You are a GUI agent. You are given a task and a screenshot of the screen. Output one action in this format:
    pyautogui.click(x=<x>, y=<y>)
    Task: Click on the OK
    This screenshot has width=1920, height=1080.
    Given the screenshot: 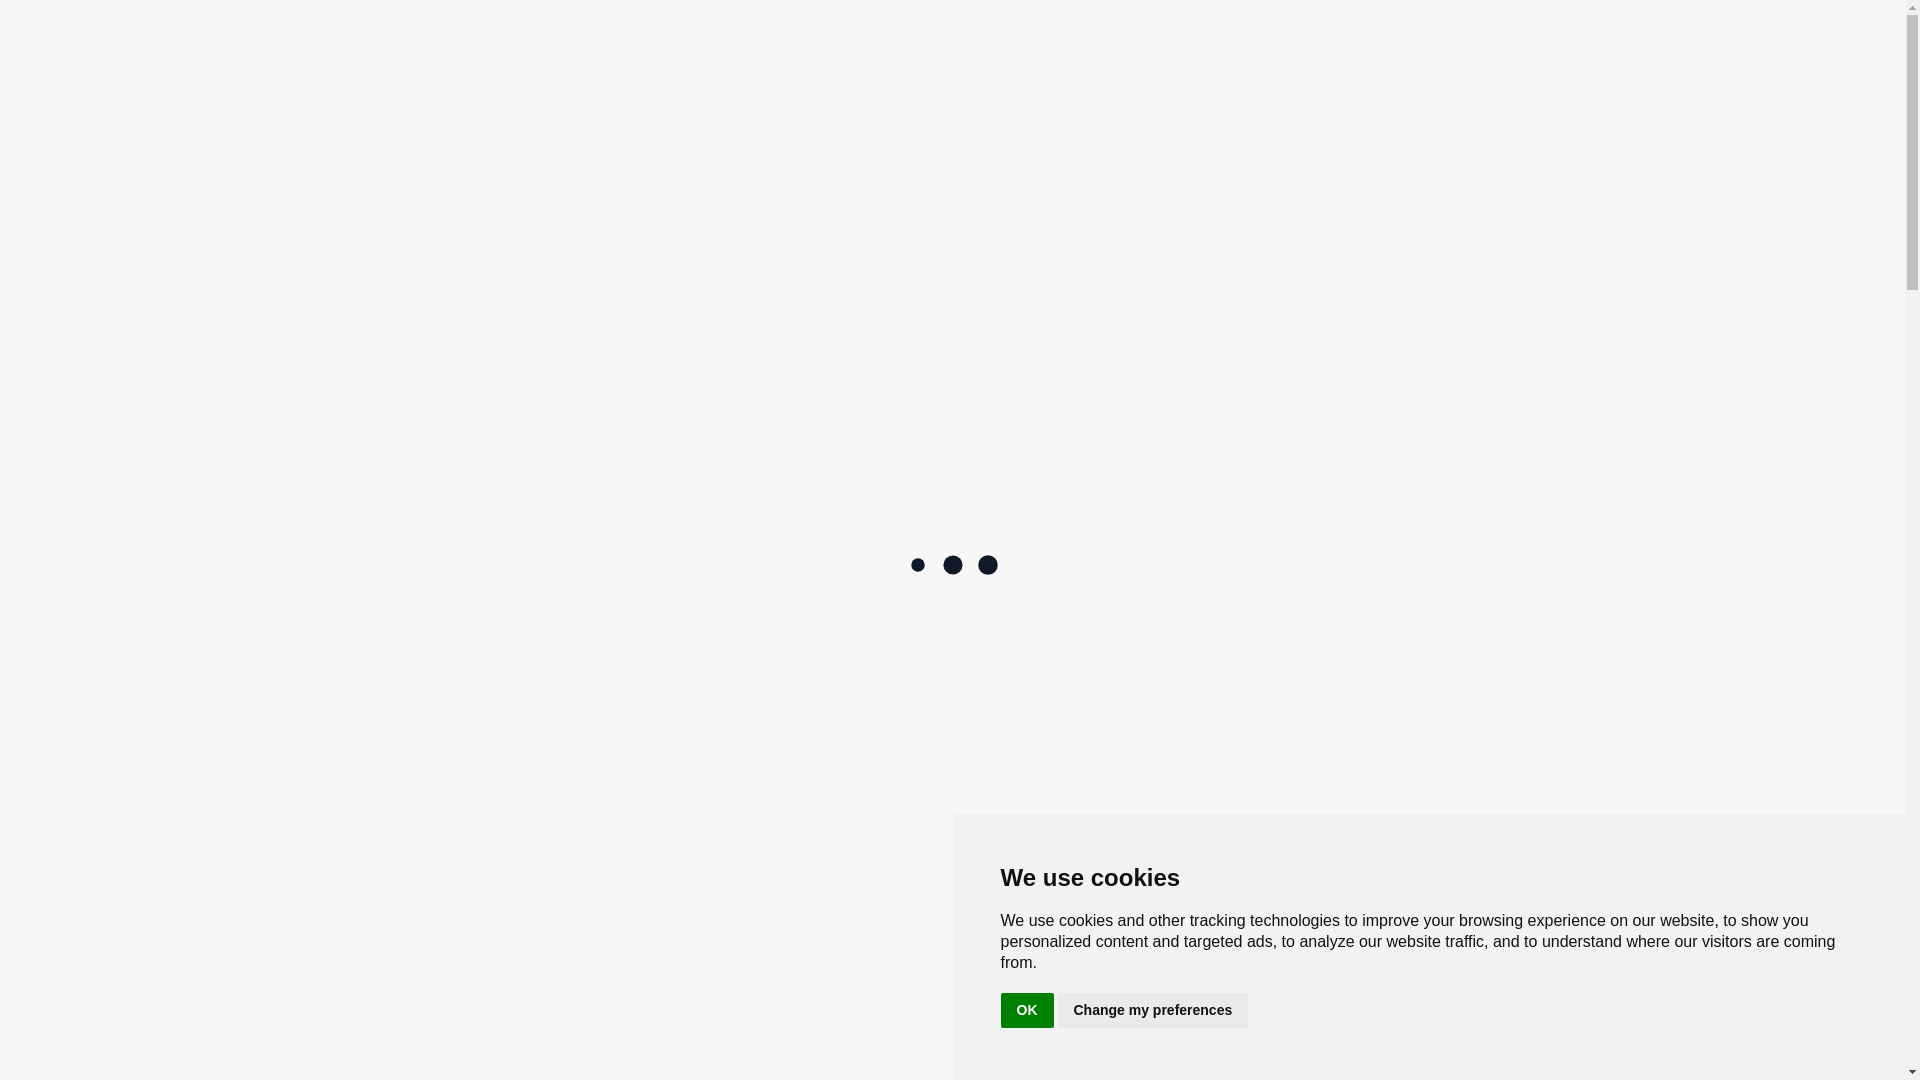 What is the action you would take?
    pyautogui.click(x=1026, y=1010)
    